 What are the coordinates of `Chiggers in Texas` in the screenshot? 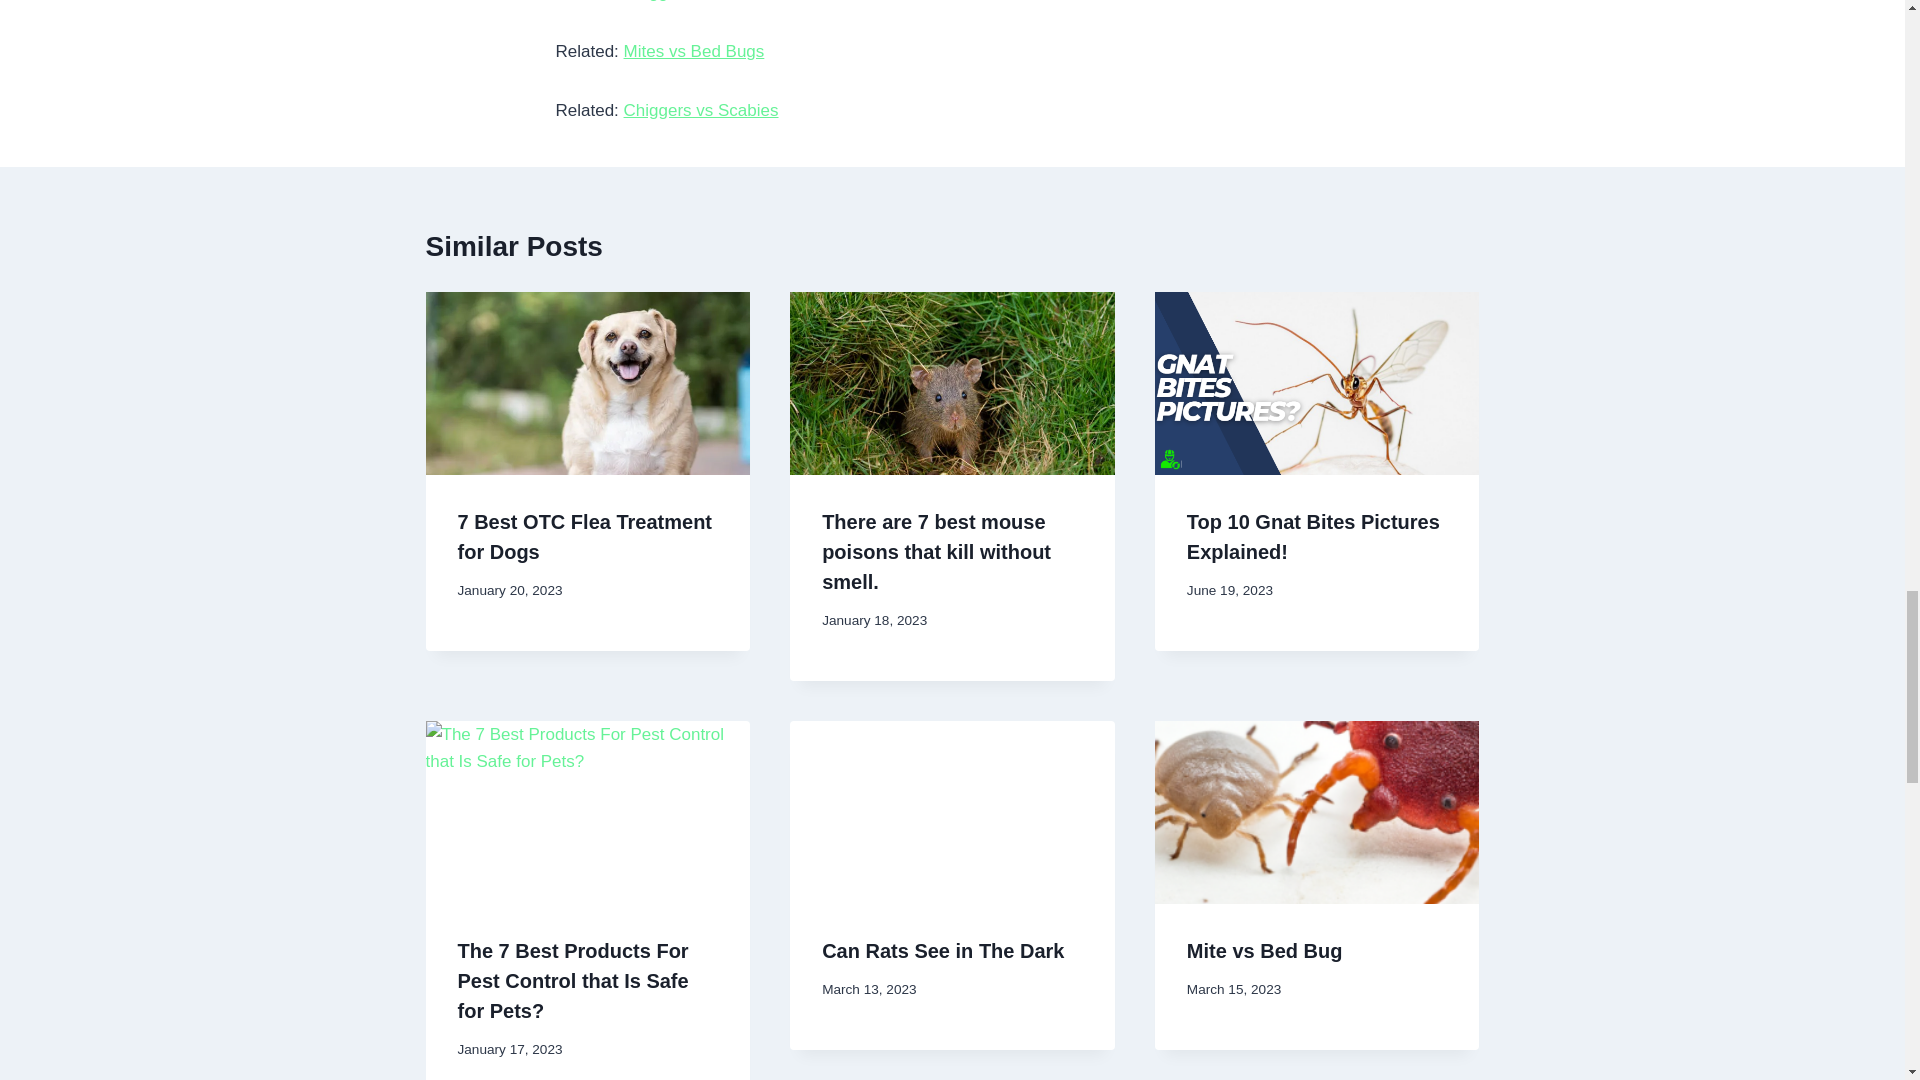 It's located at (691, 1).